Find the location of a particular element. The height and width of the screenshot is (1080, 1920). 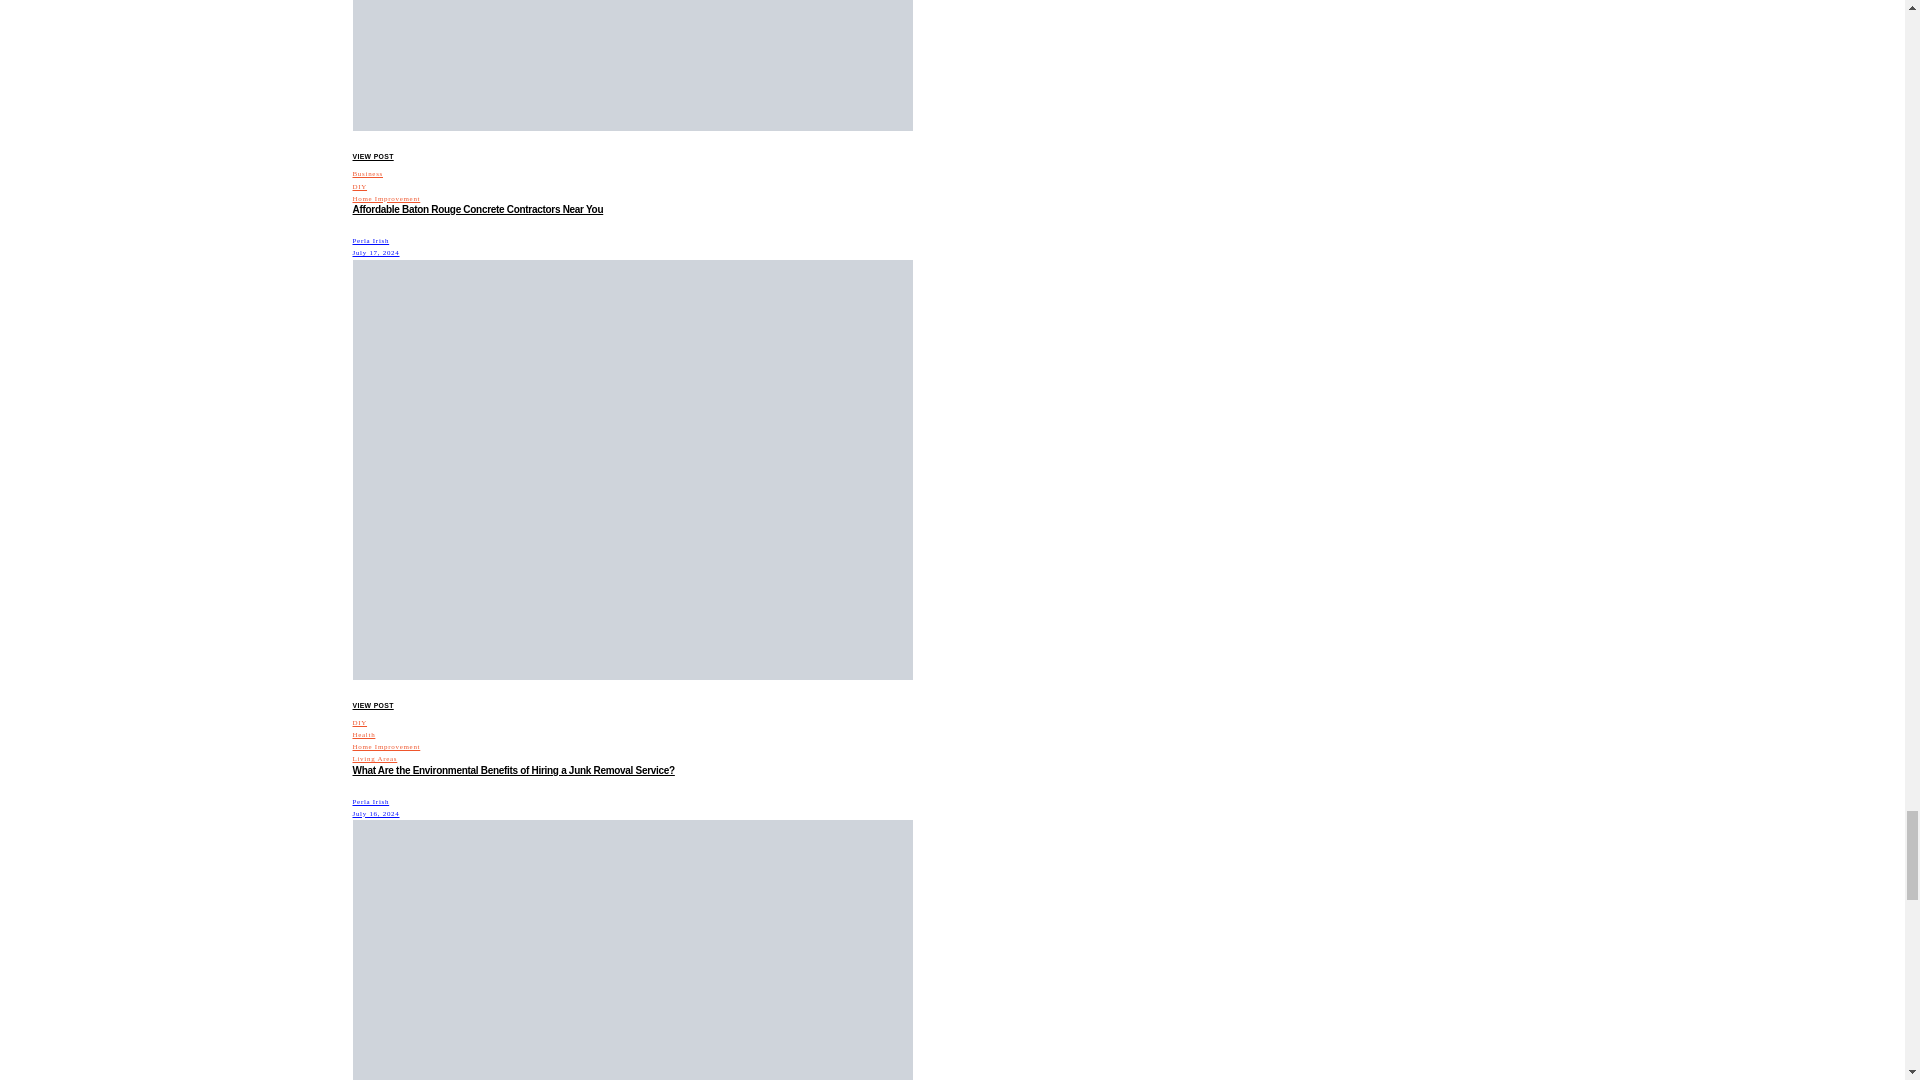

View all posts by Perla Irish is located at coordinates (370, 802).